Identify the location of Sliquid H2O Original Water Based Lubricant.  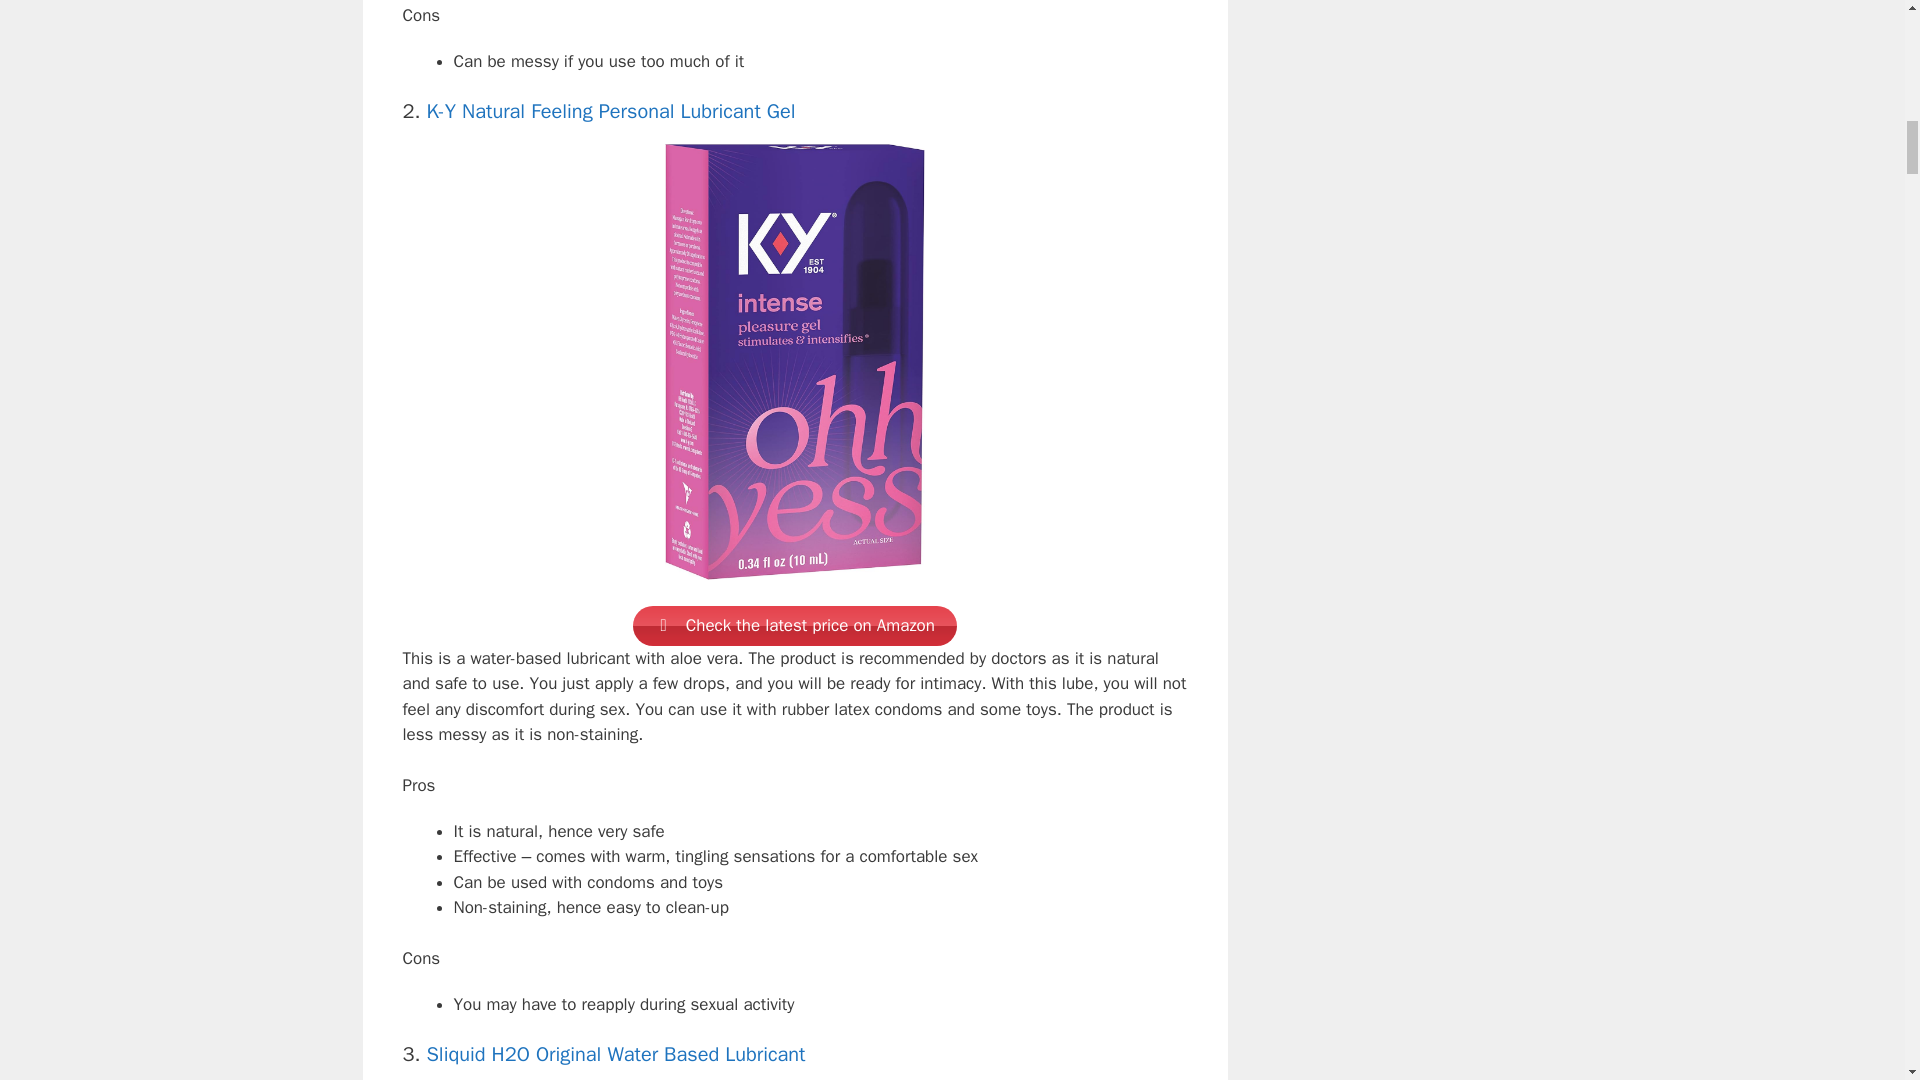
(615, 1054).